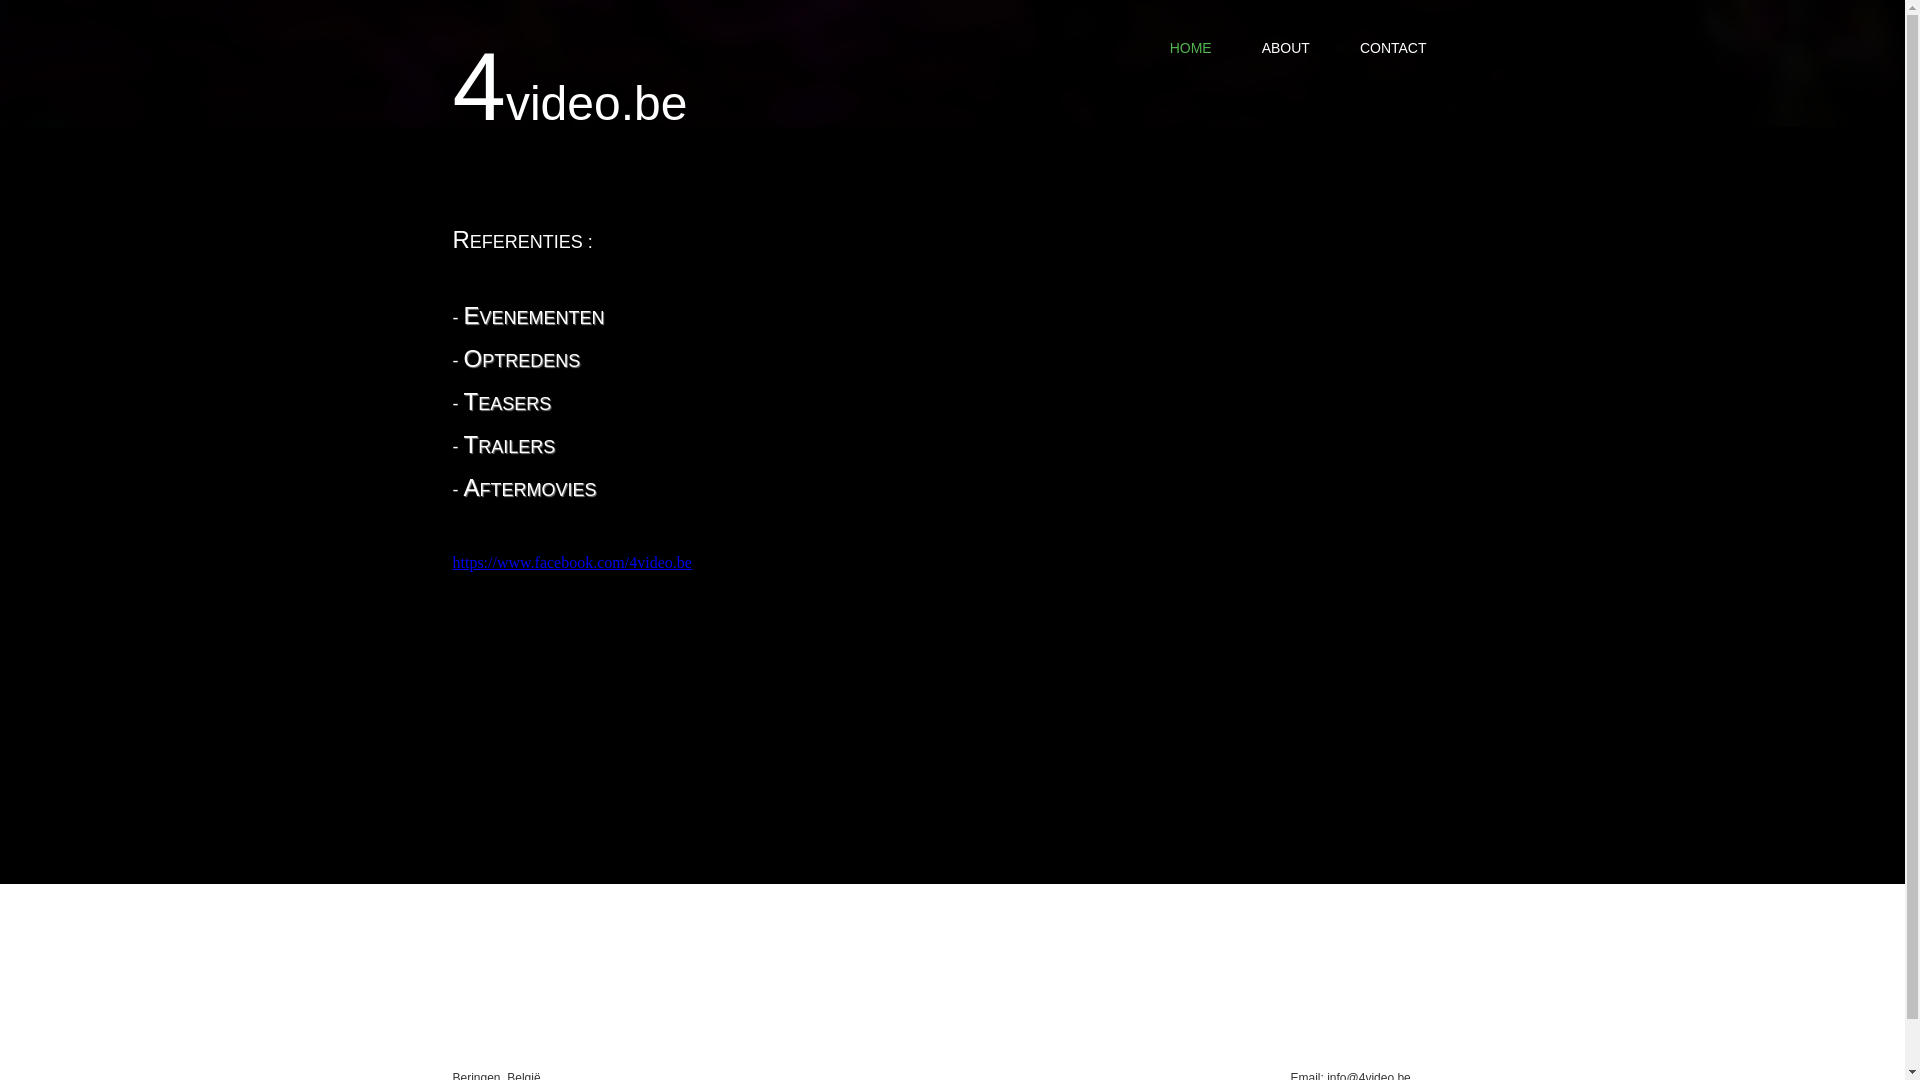 This screenshot has height=1080, width=1920. Describe the element at coordinates (1286, 48) in the screenshot. I see `ABOUT` at that location.